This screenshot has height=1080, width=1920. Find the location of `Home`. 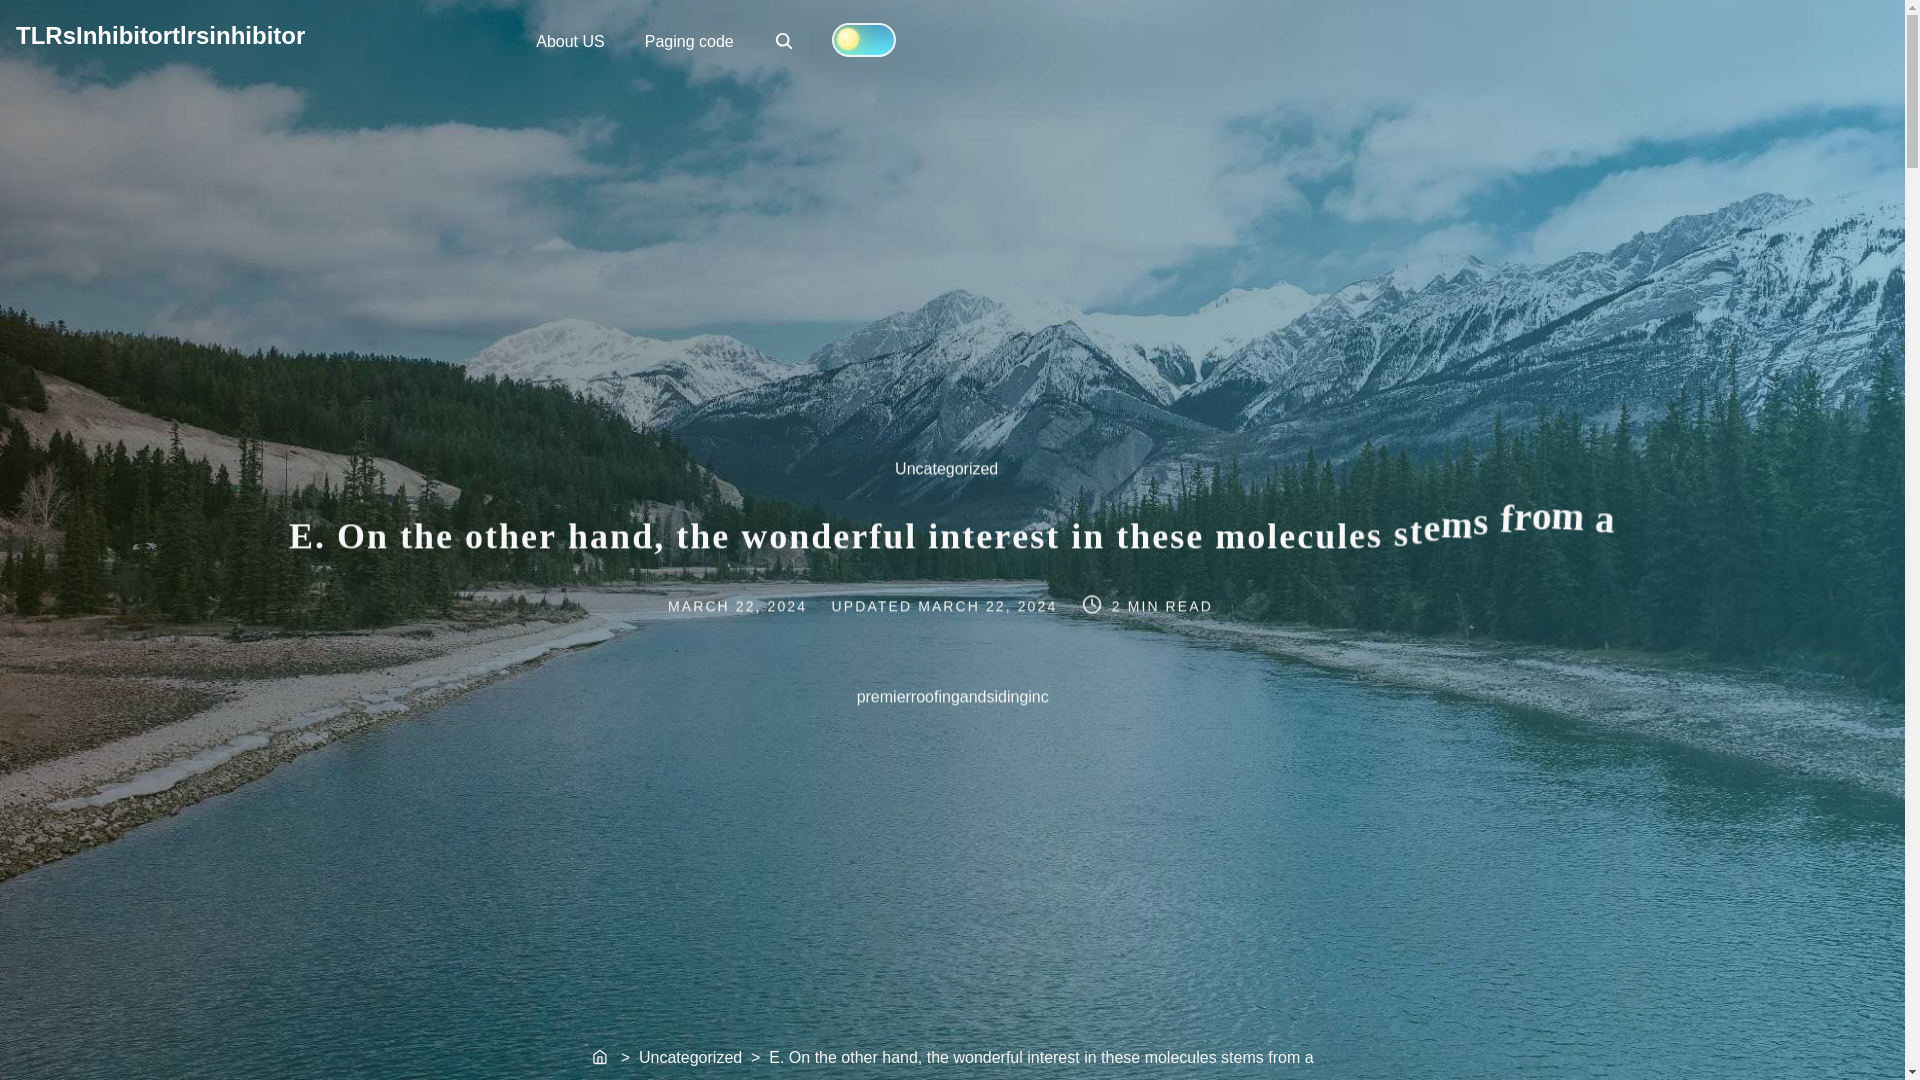

Home is located at coordinates (989, 606).